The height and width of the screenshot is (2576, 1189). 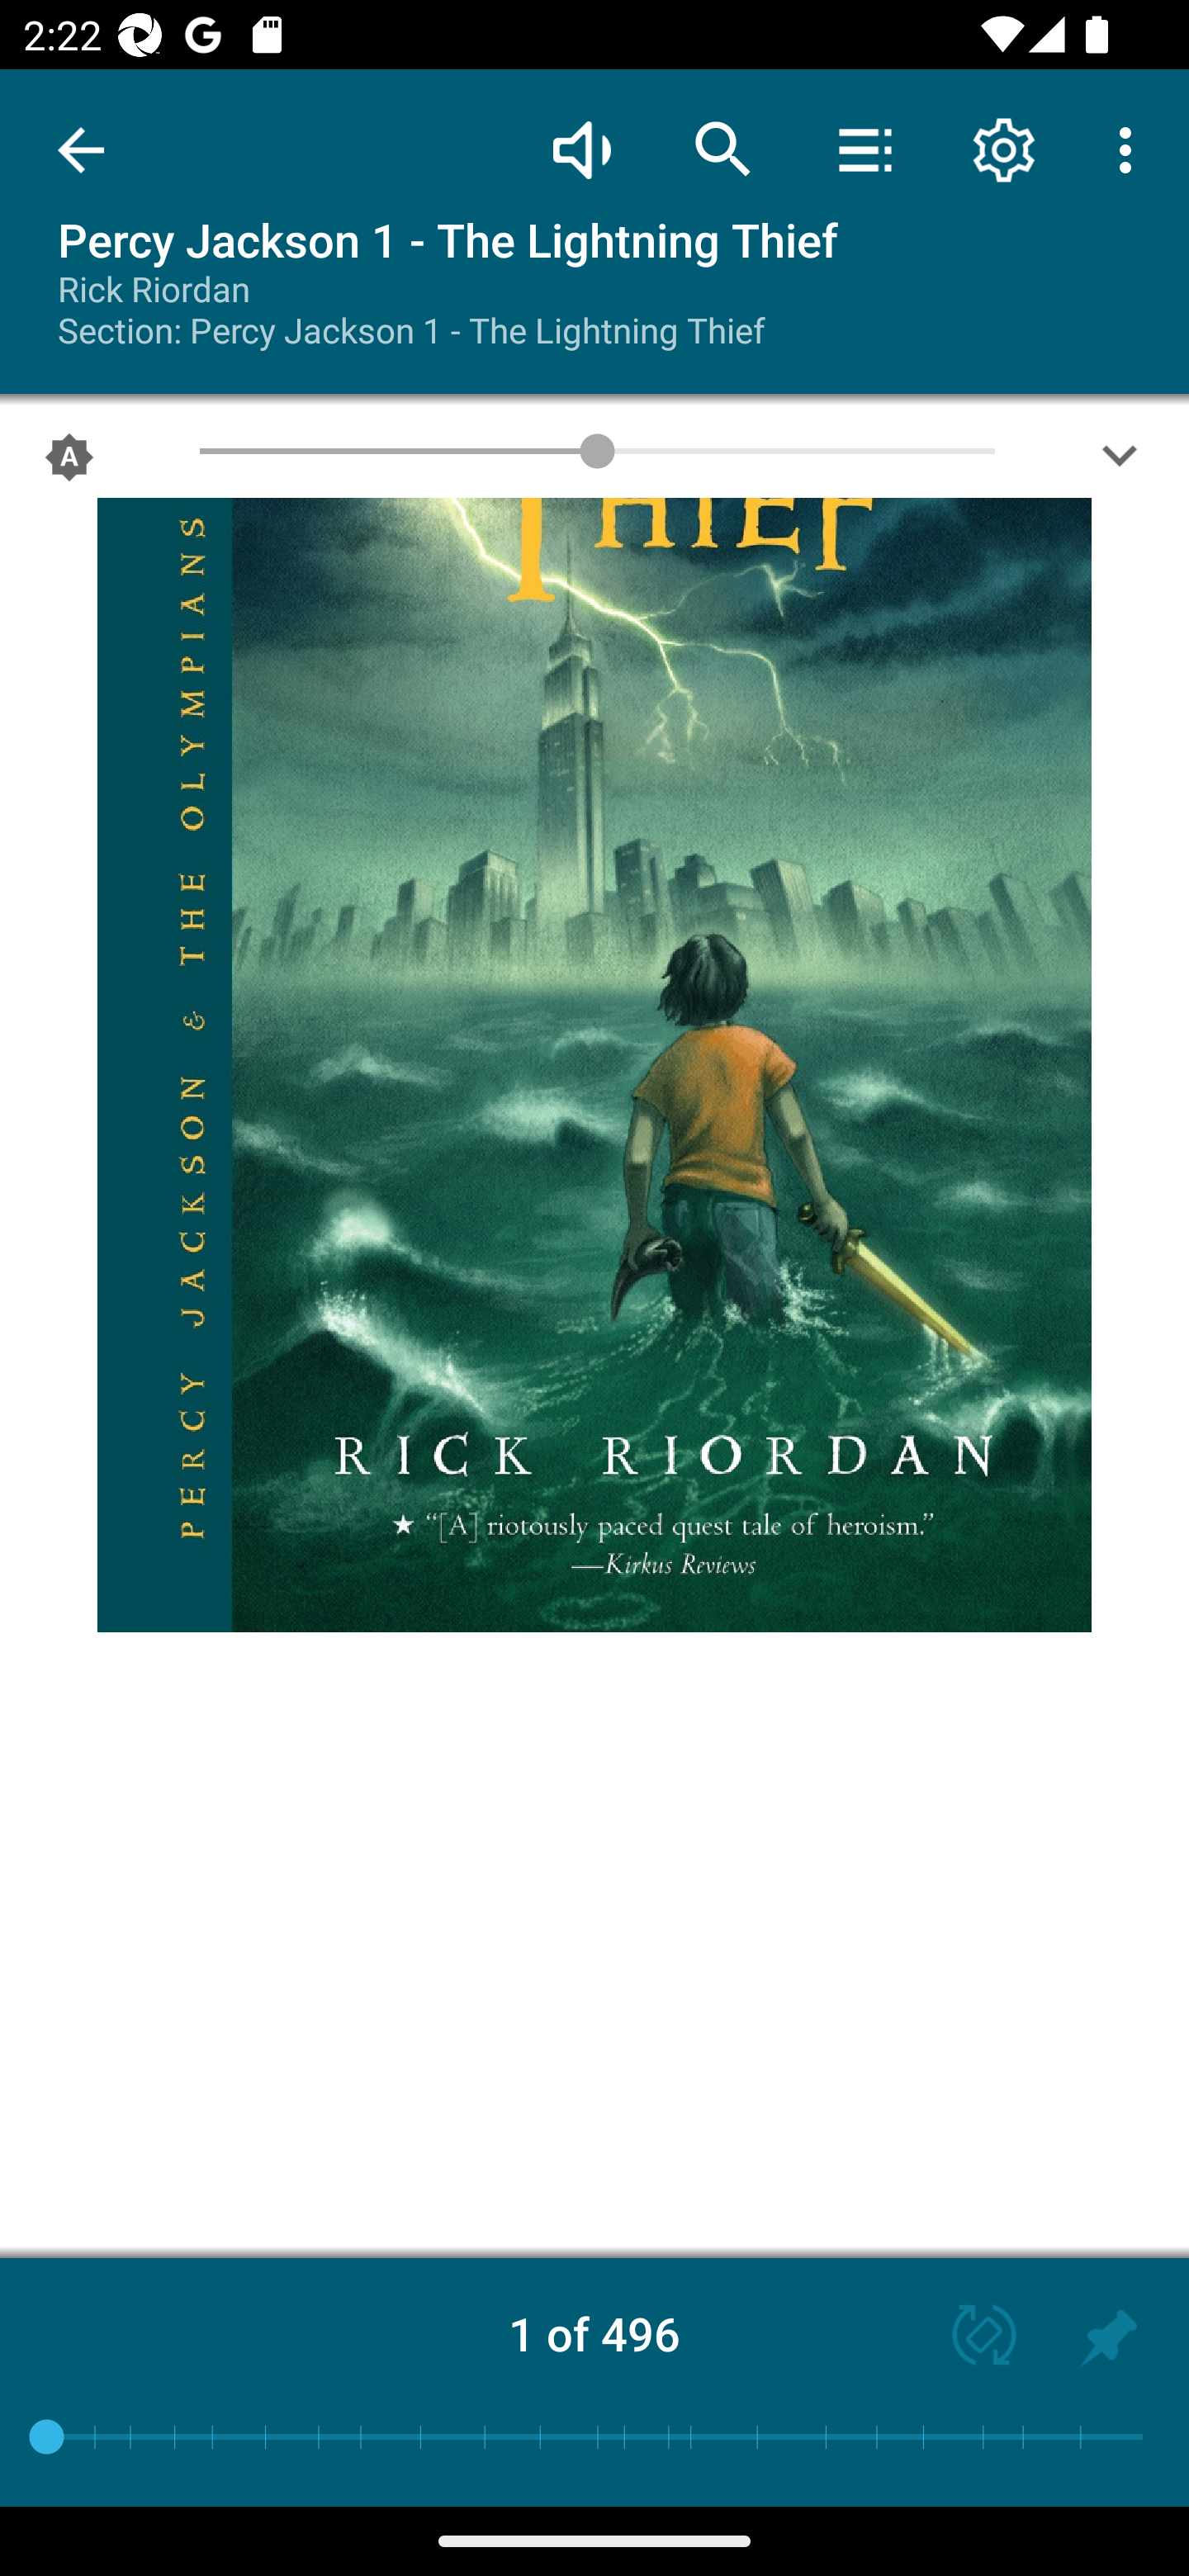 I want to click on Screen orientation, so click(x=969, y=2338).